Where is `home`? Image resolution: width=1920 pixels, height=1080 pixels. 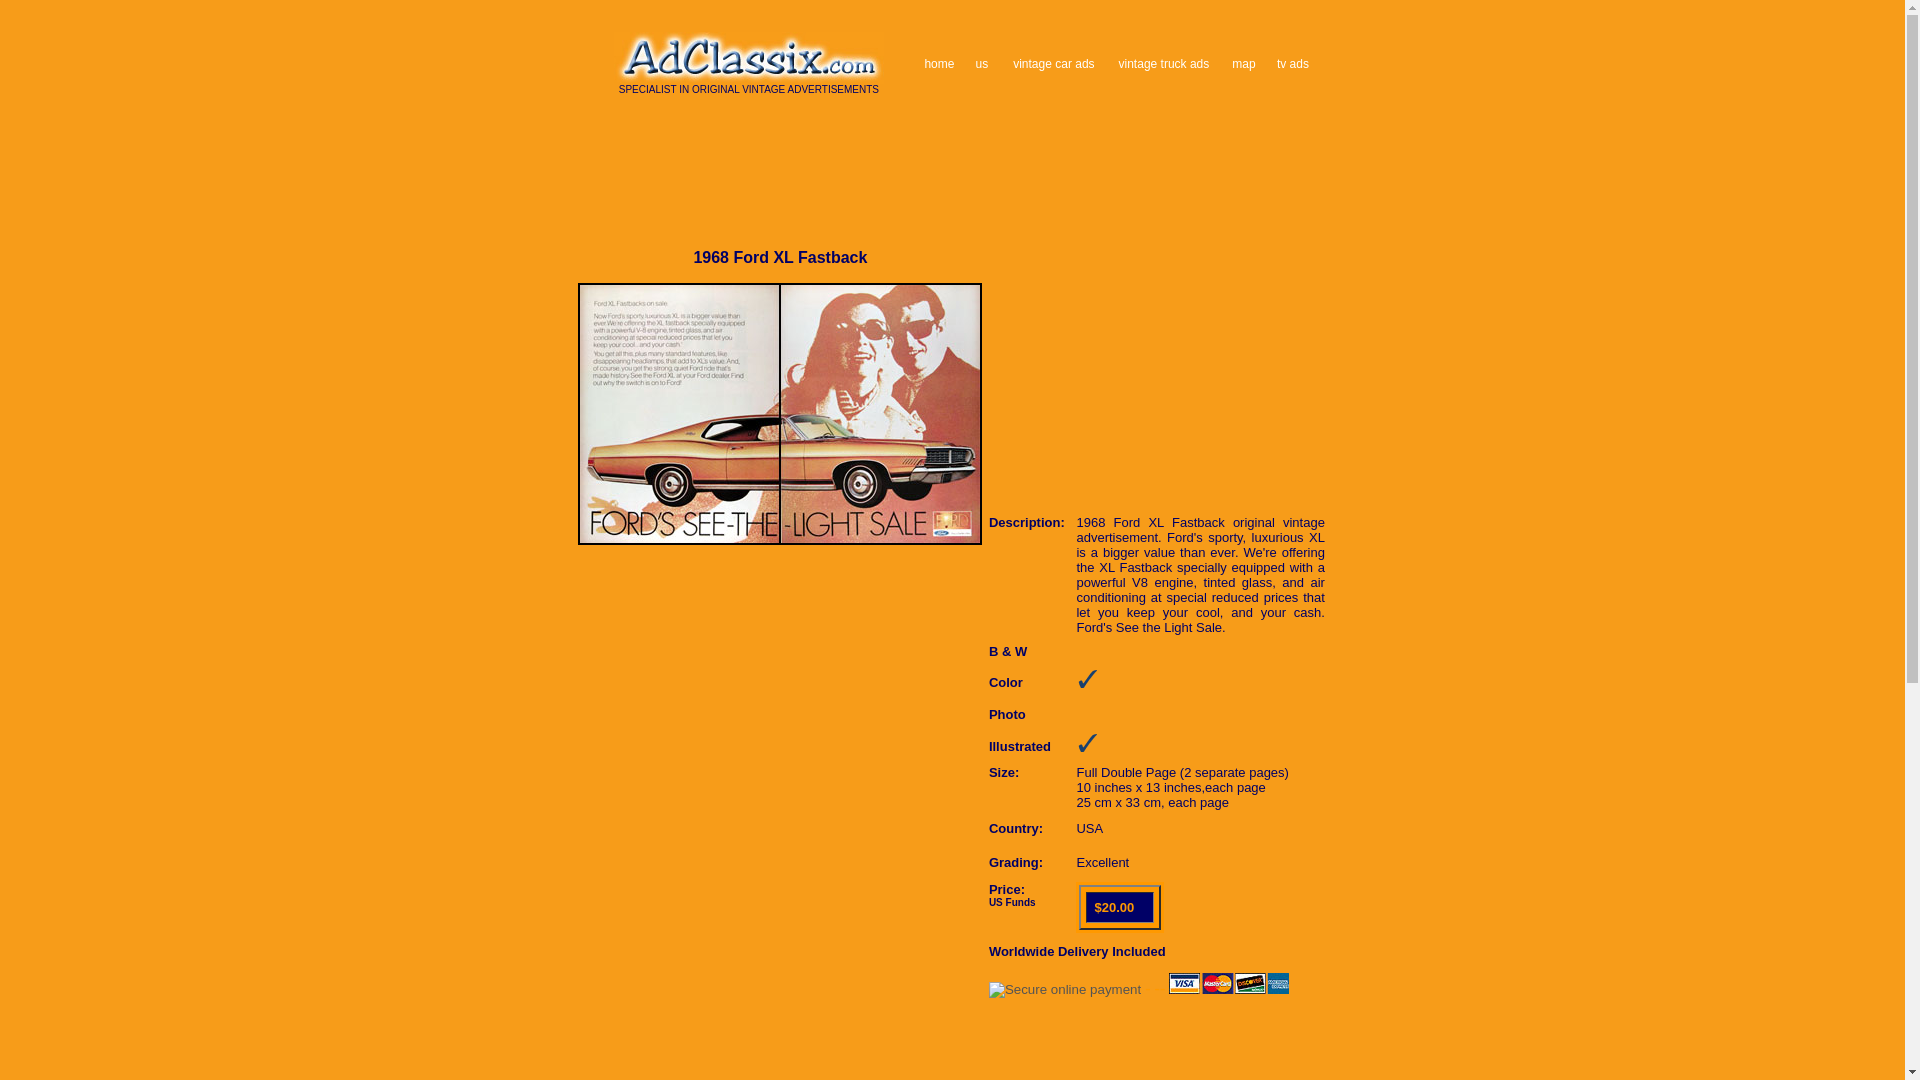 home is located at coordinates (938, 63).